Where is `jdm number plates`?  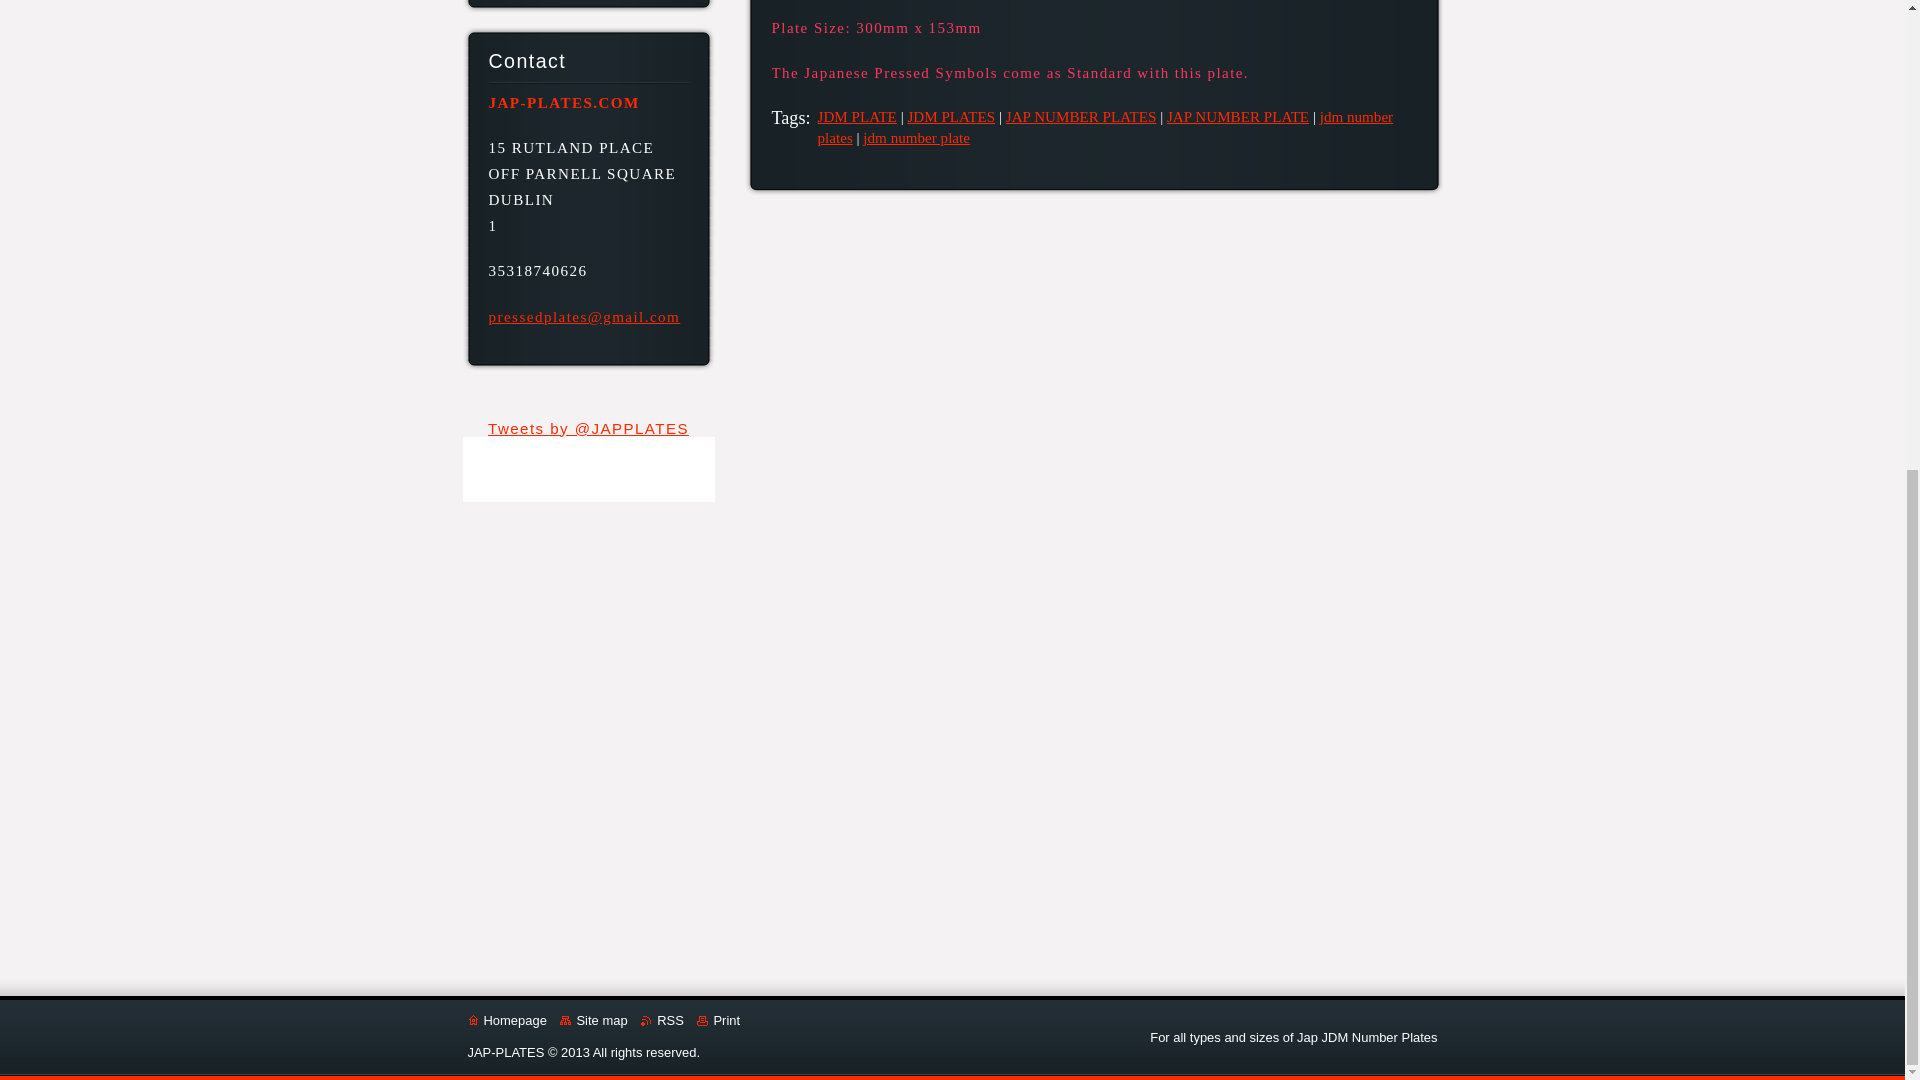 jdm number plates is located at coordinates (1105, 127).